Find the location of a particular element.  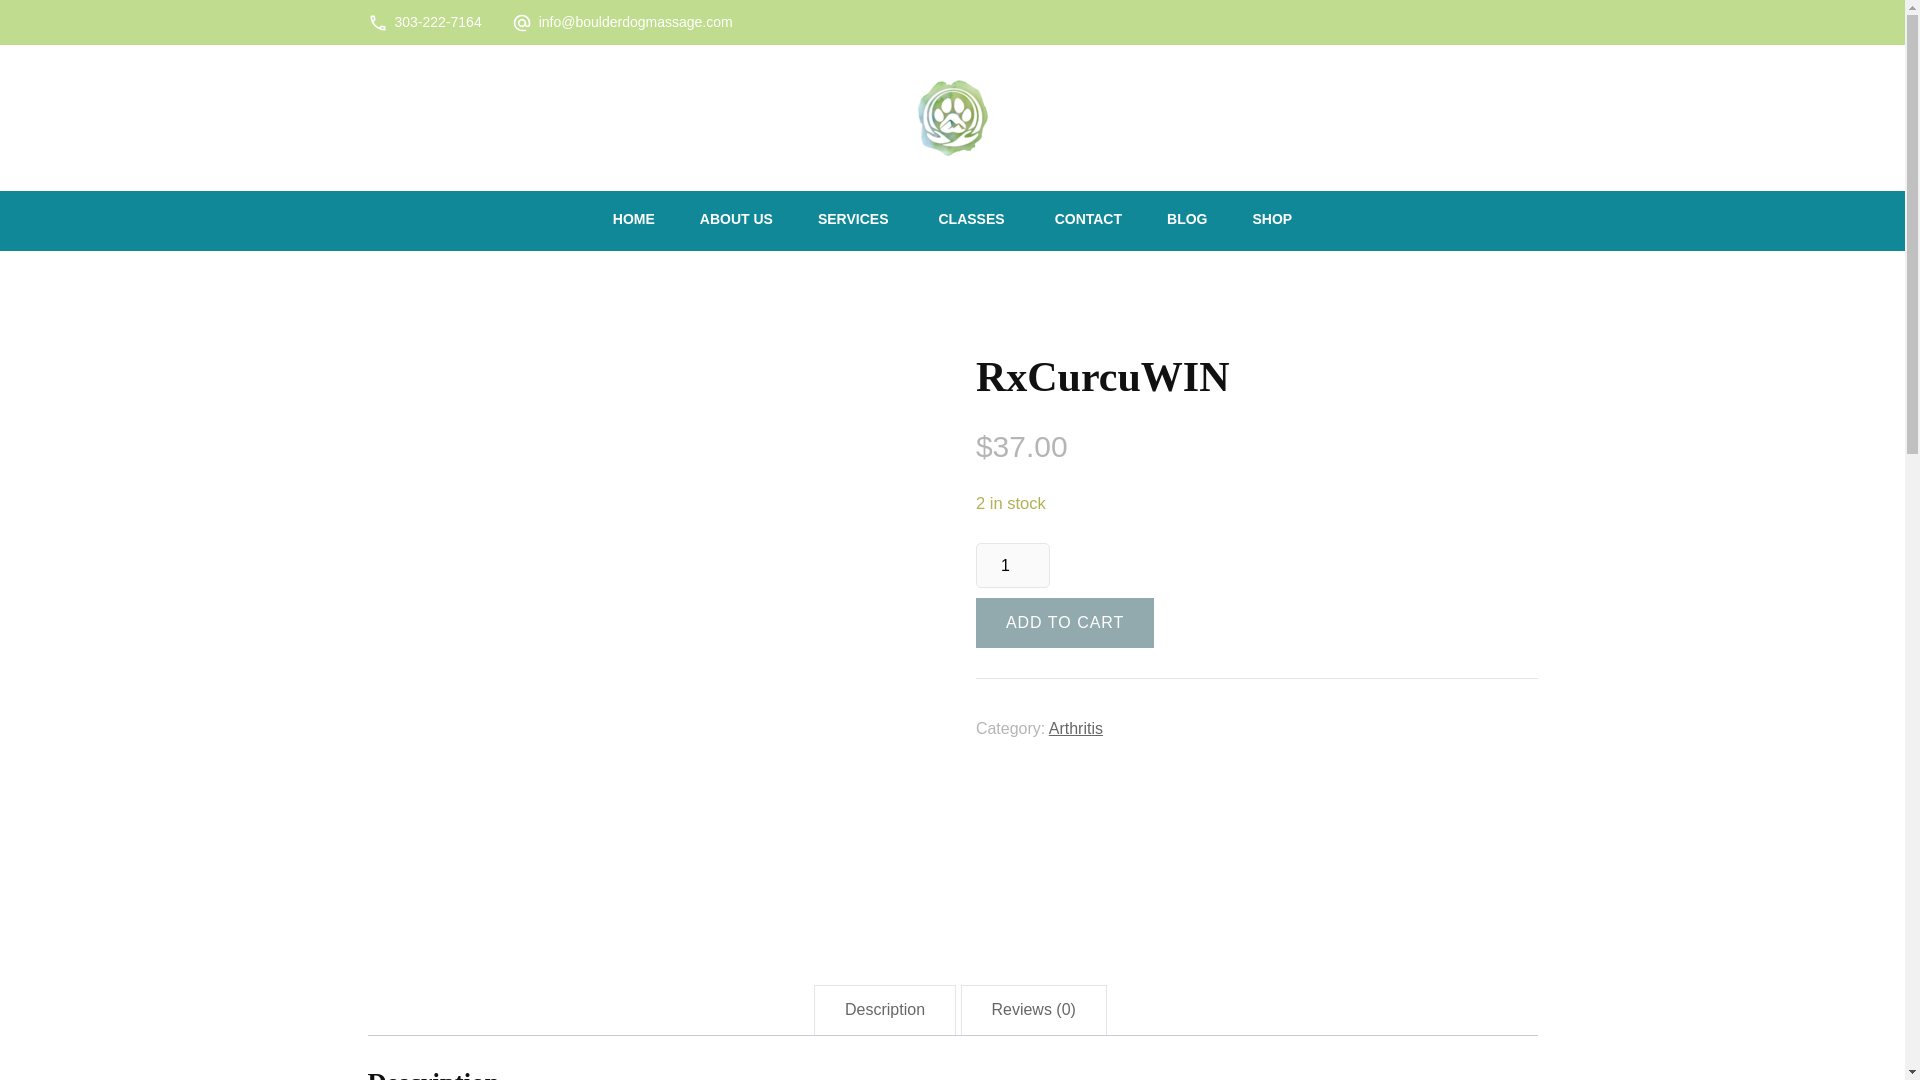

BLOG is located at coordinates (1187, 220).